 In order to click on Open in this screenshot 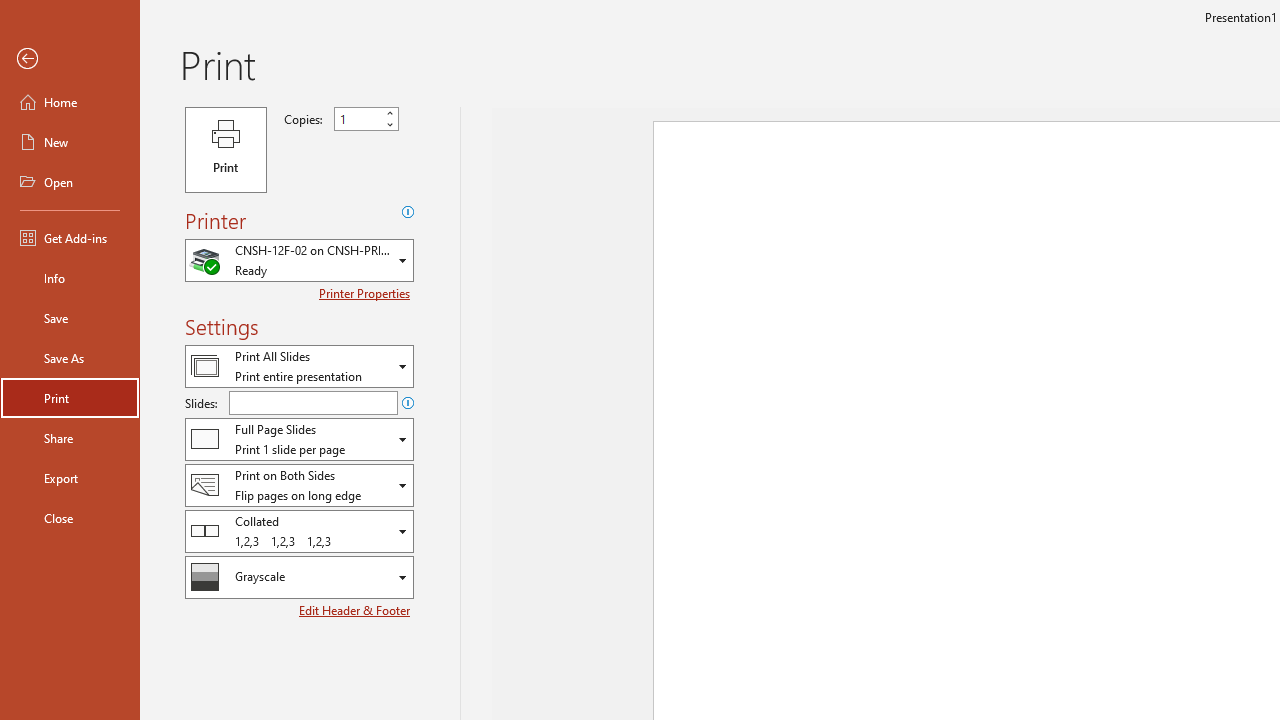, I will do `click(70, 182)`.